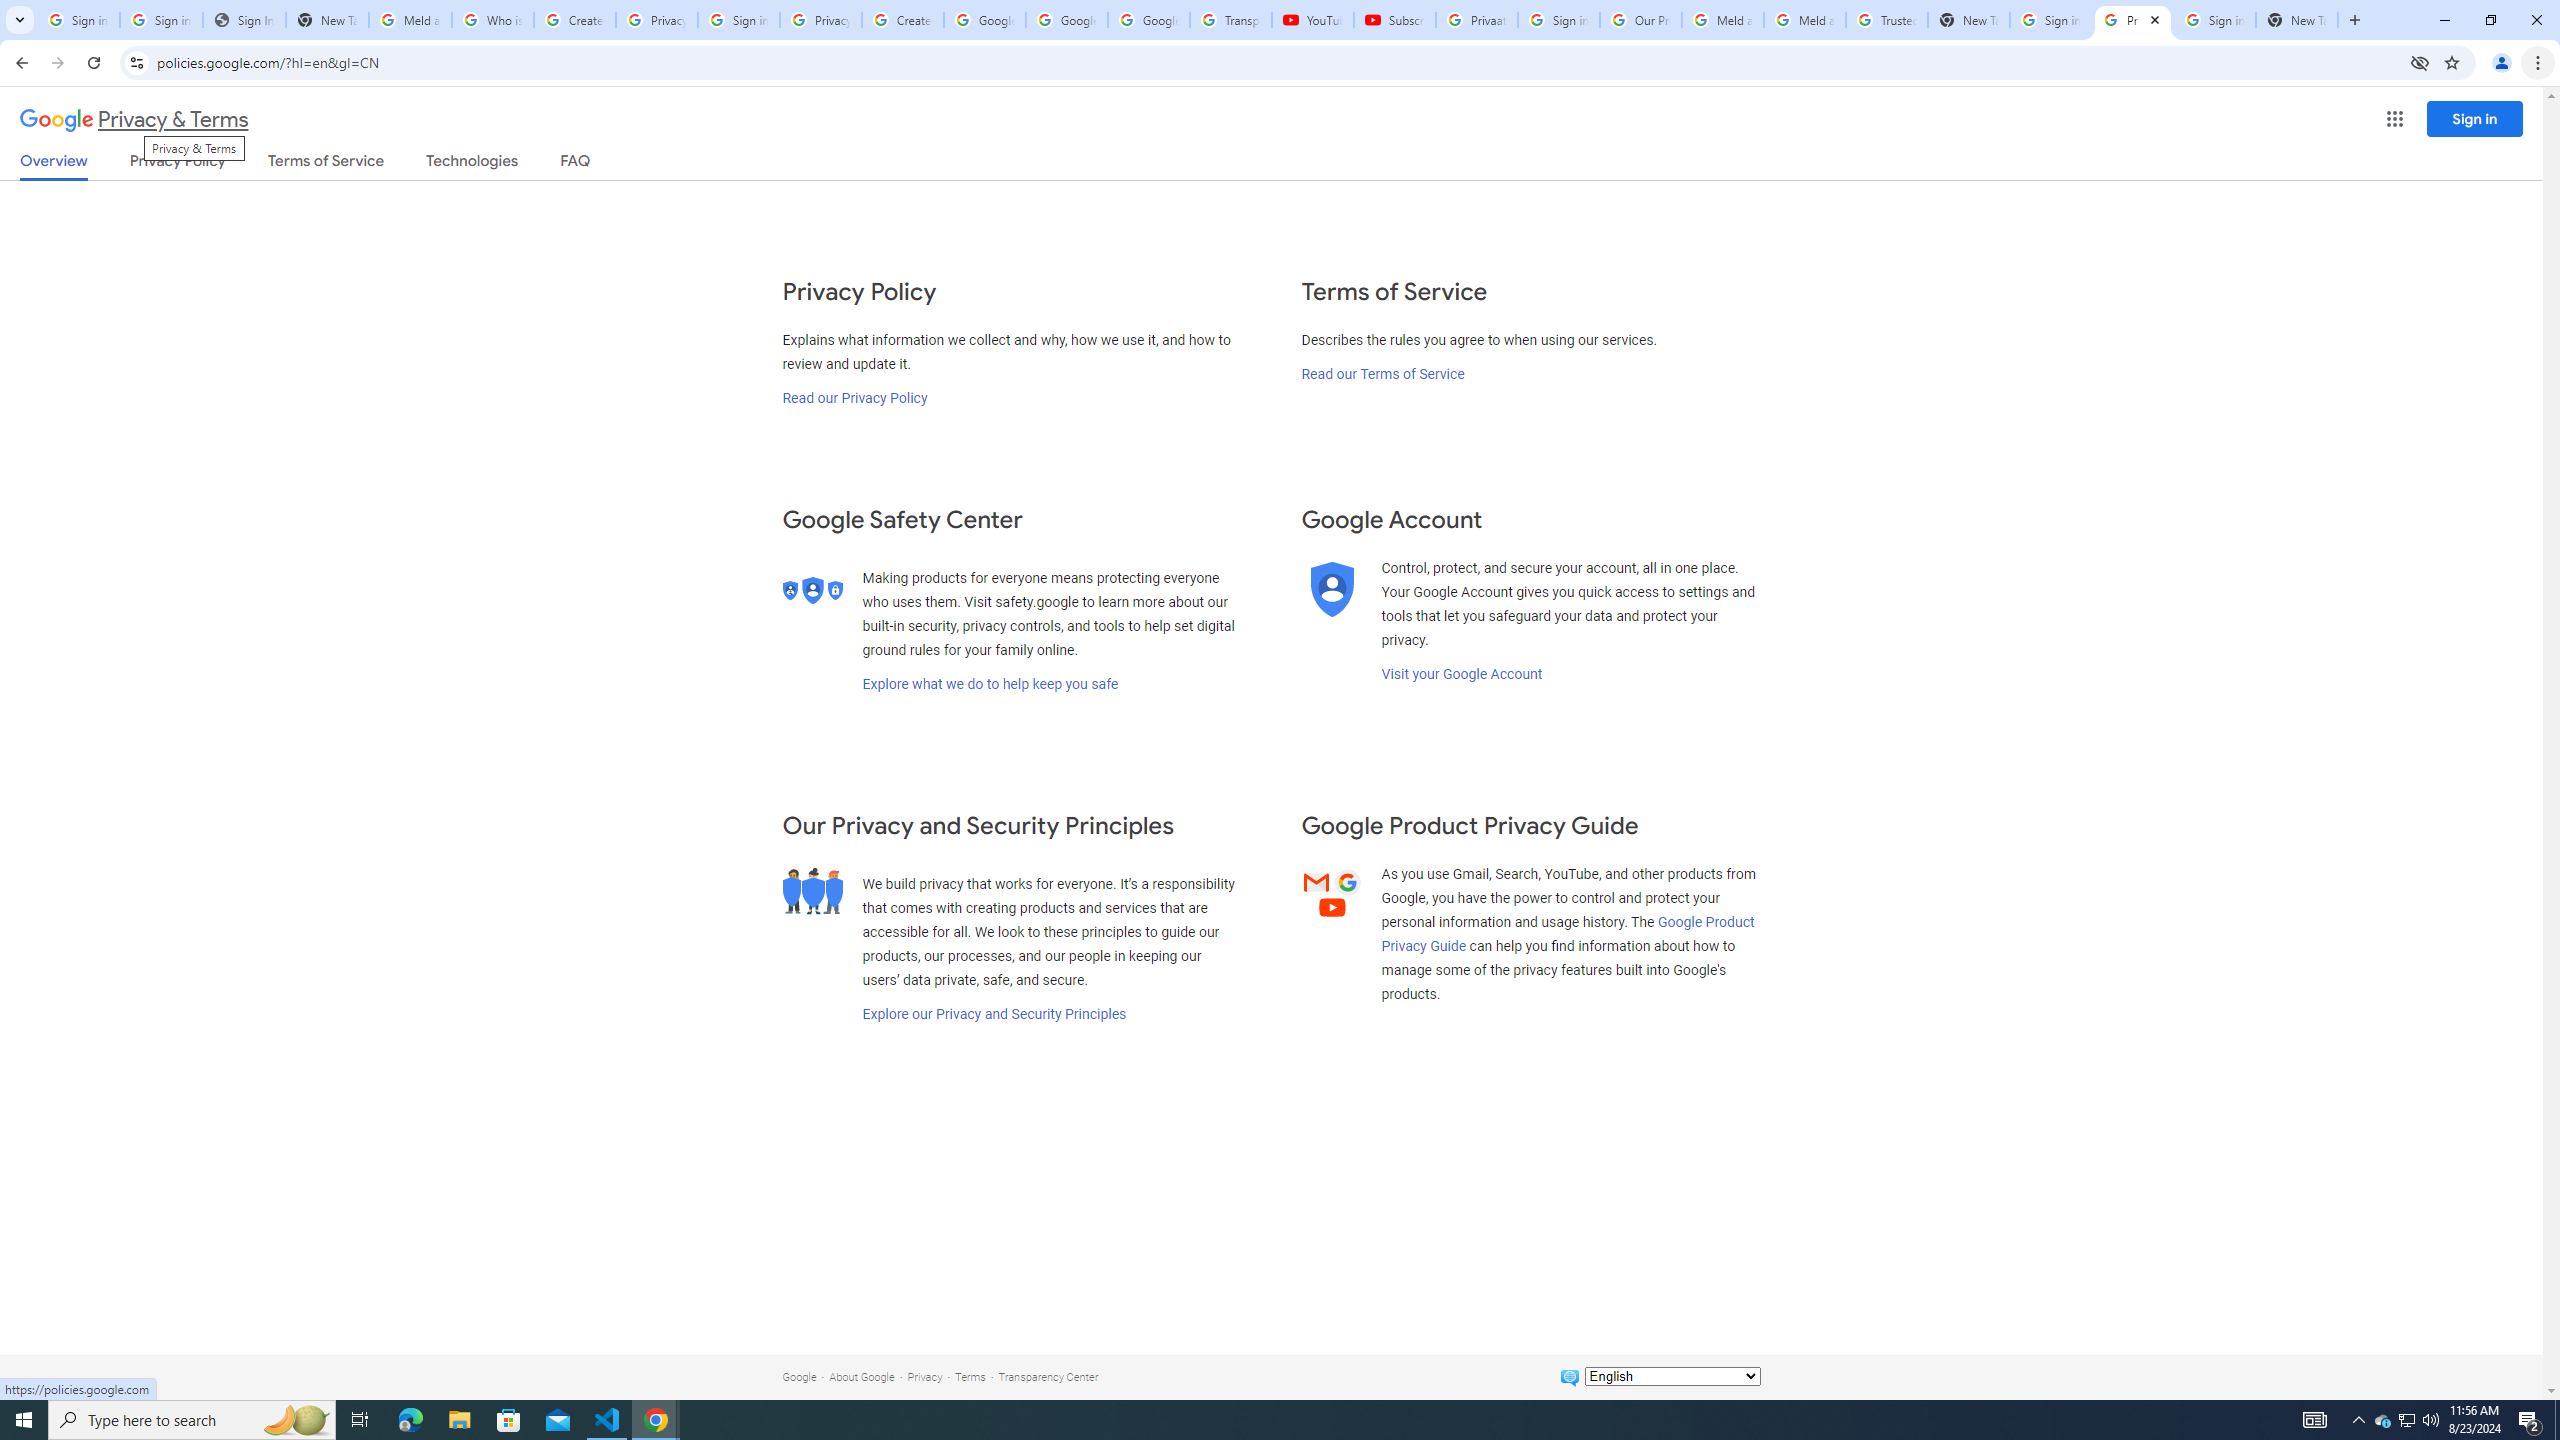 Image resolution: width=2560 pixels, height=1440 pixels. What do you see at coordinates (1048, 1376) in the screenshot?
I see `Transparency Center` at bounding box center [1048, 1376].